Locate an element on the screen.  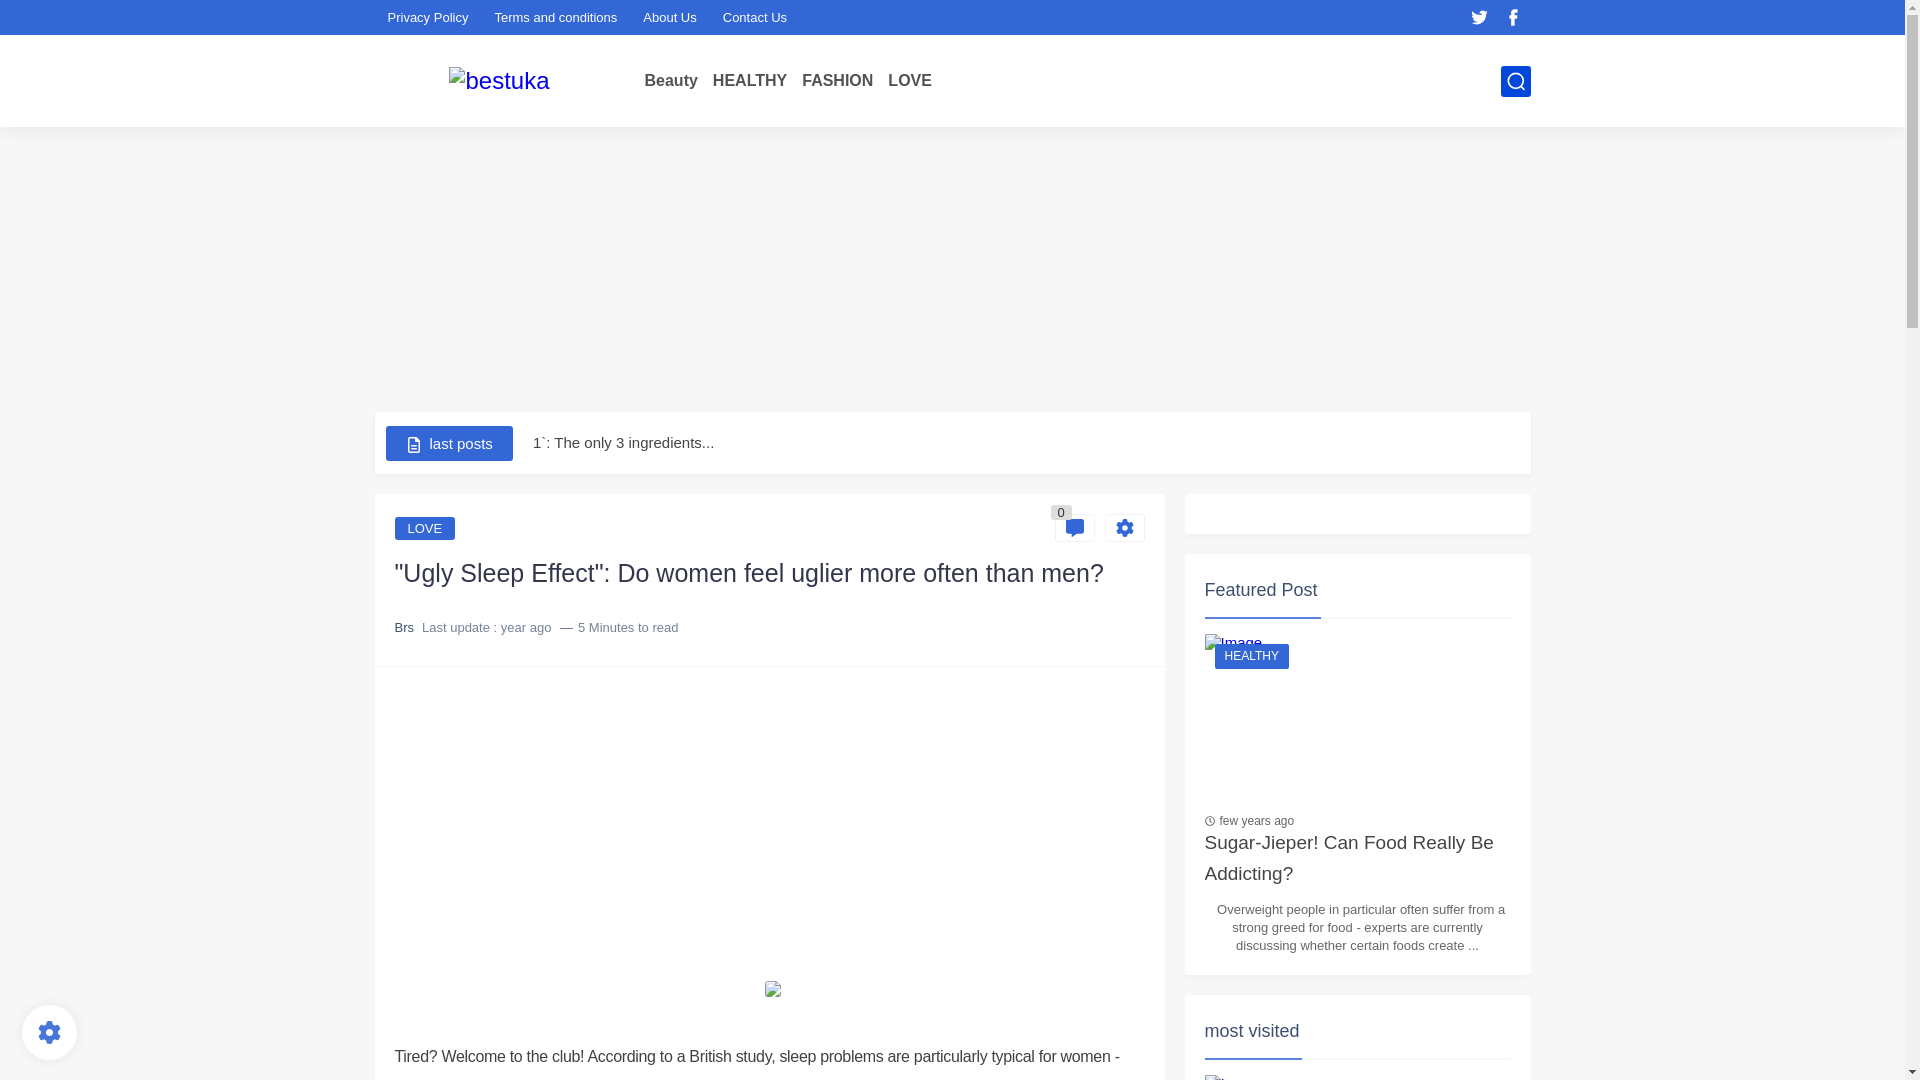
FASHION is located at coordinates (838, 80).